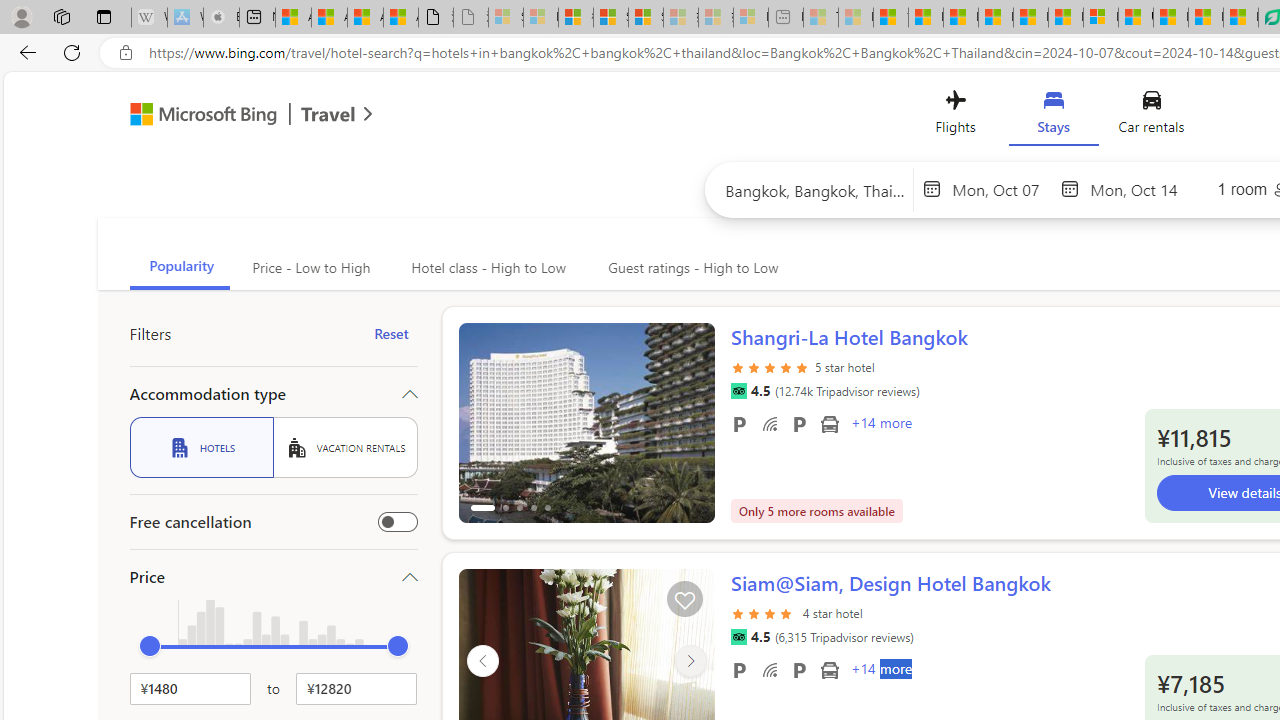 The height and width of the screenshot is (720, 1280). Describe the element at coordinates (1140, 188) in the screenshot. I see `End date` at that location.